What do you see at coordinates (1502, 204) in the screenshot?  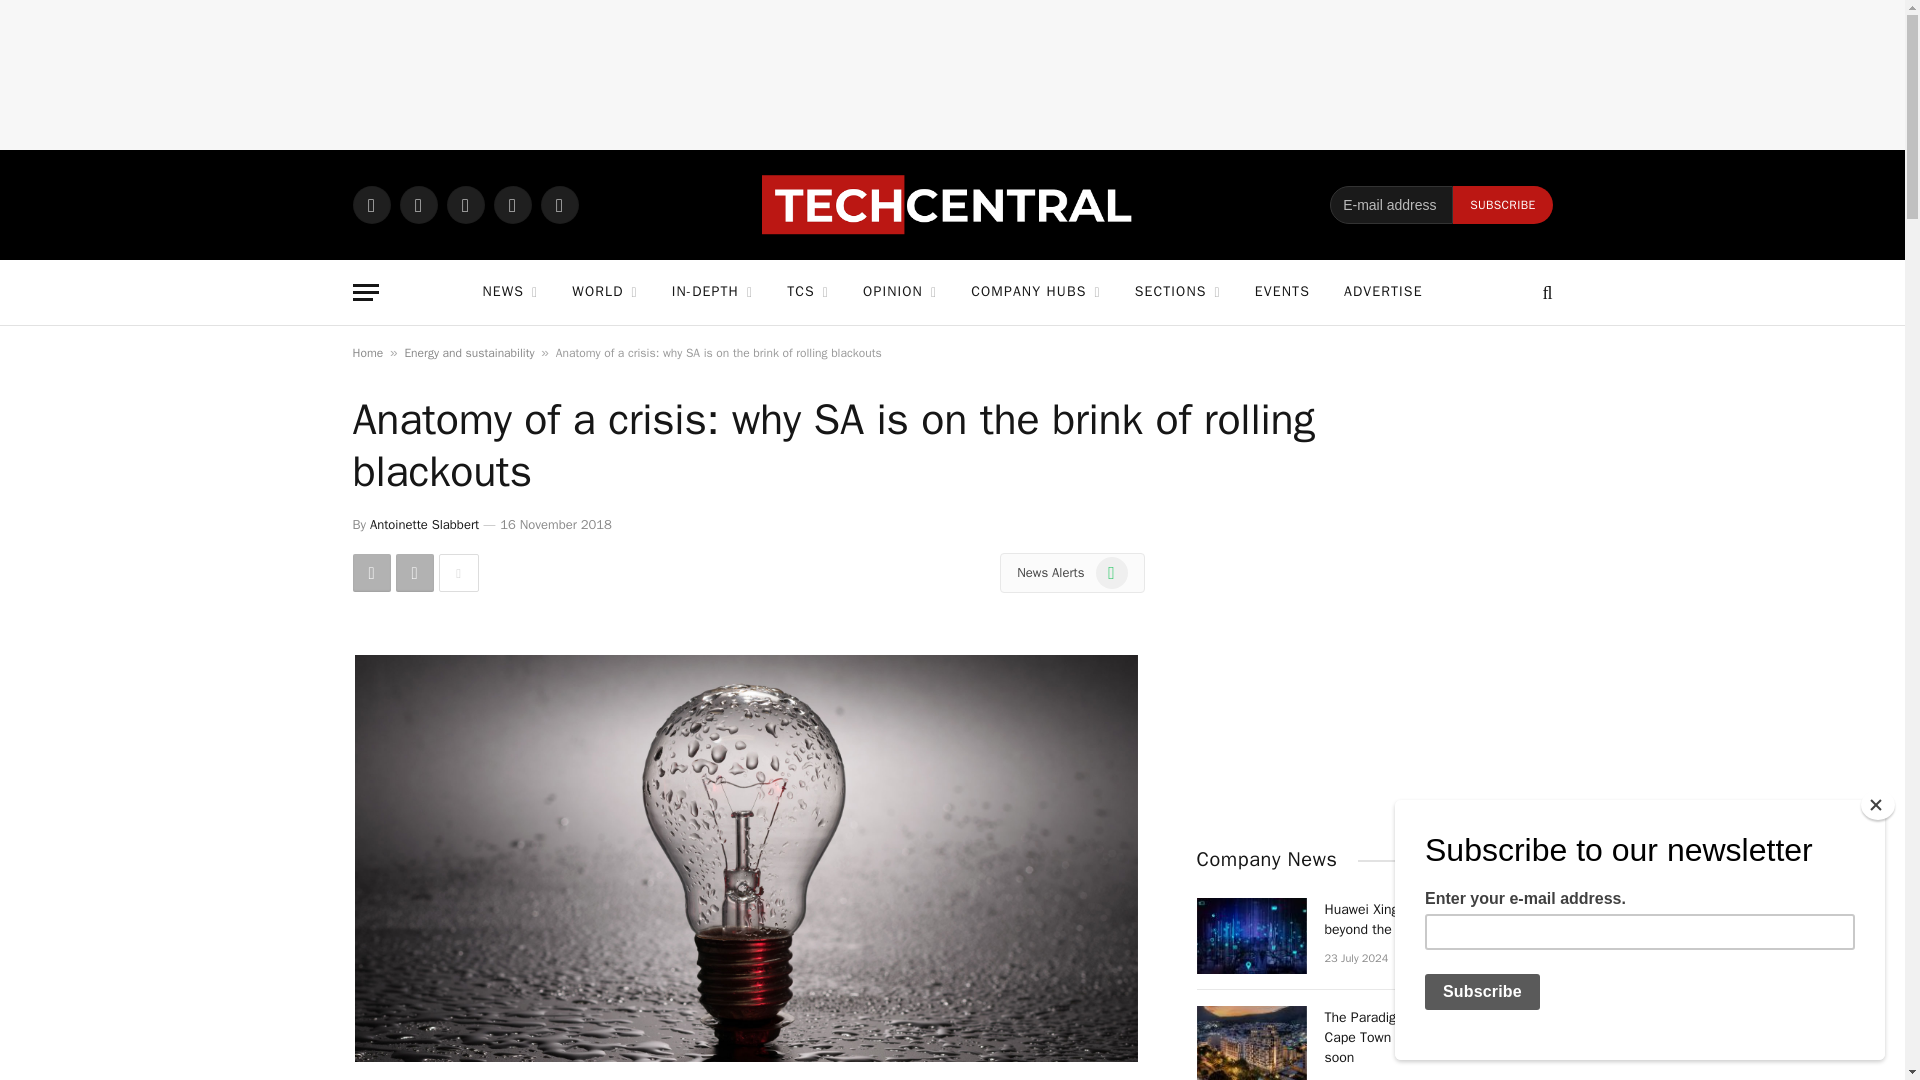 I see `Subscribe` at bounding box center [1502, 204].